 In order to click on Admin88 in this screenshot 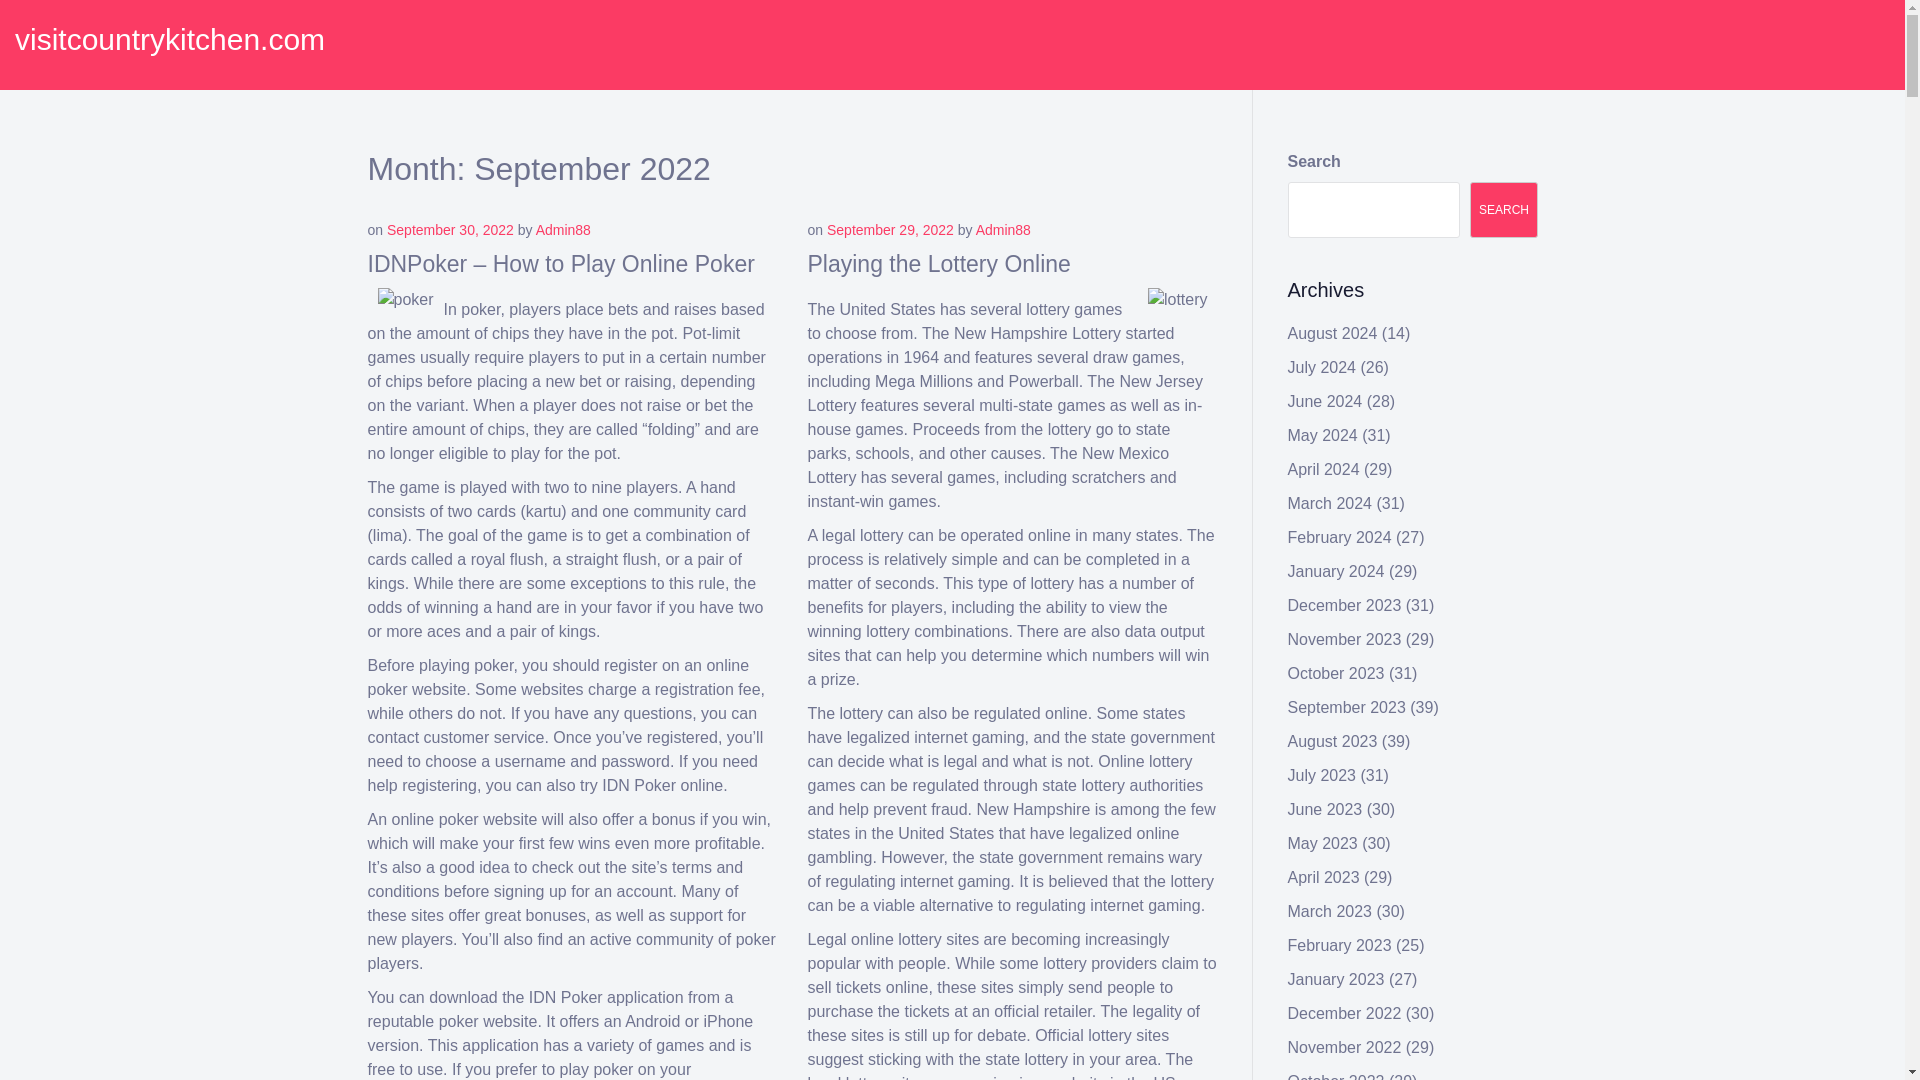, I will do `click(1003, 230)`.